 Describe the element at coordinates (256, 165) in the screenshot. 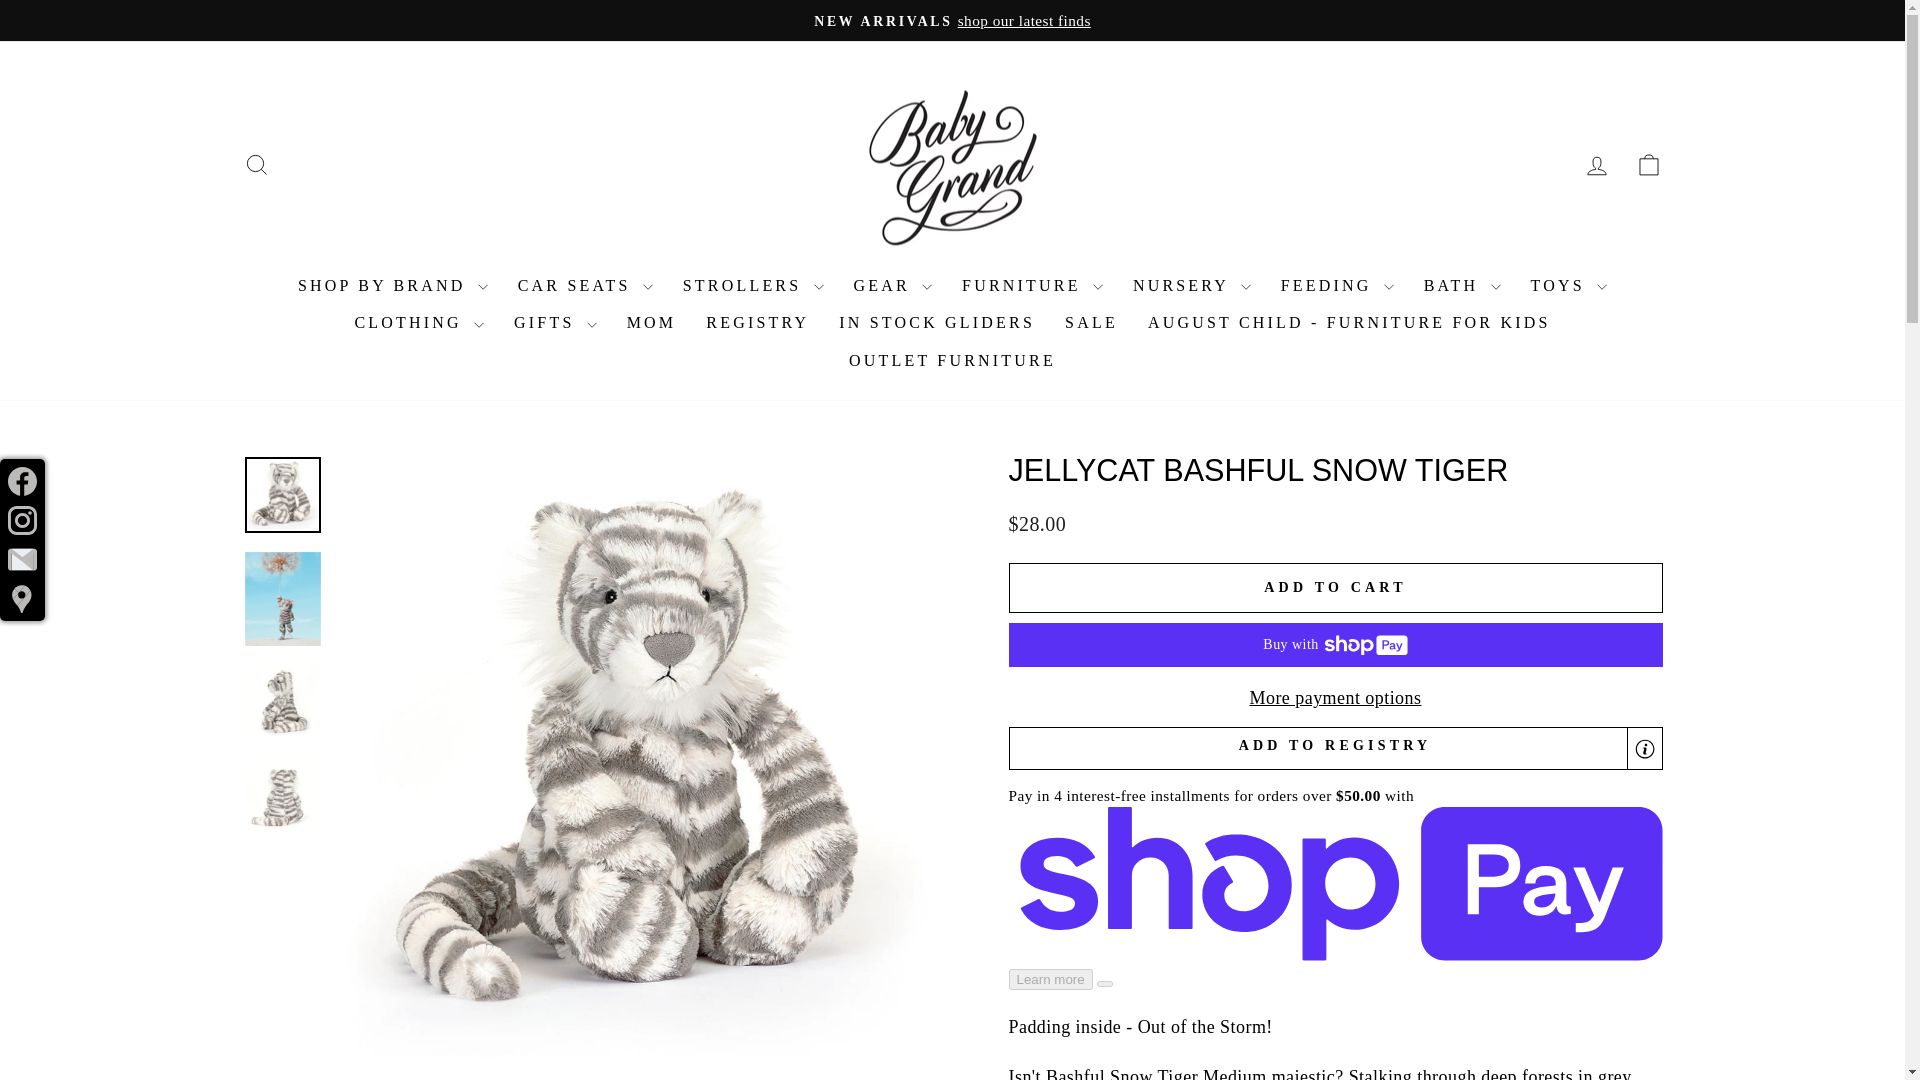

I see `ICON-SEARCH` at that location.